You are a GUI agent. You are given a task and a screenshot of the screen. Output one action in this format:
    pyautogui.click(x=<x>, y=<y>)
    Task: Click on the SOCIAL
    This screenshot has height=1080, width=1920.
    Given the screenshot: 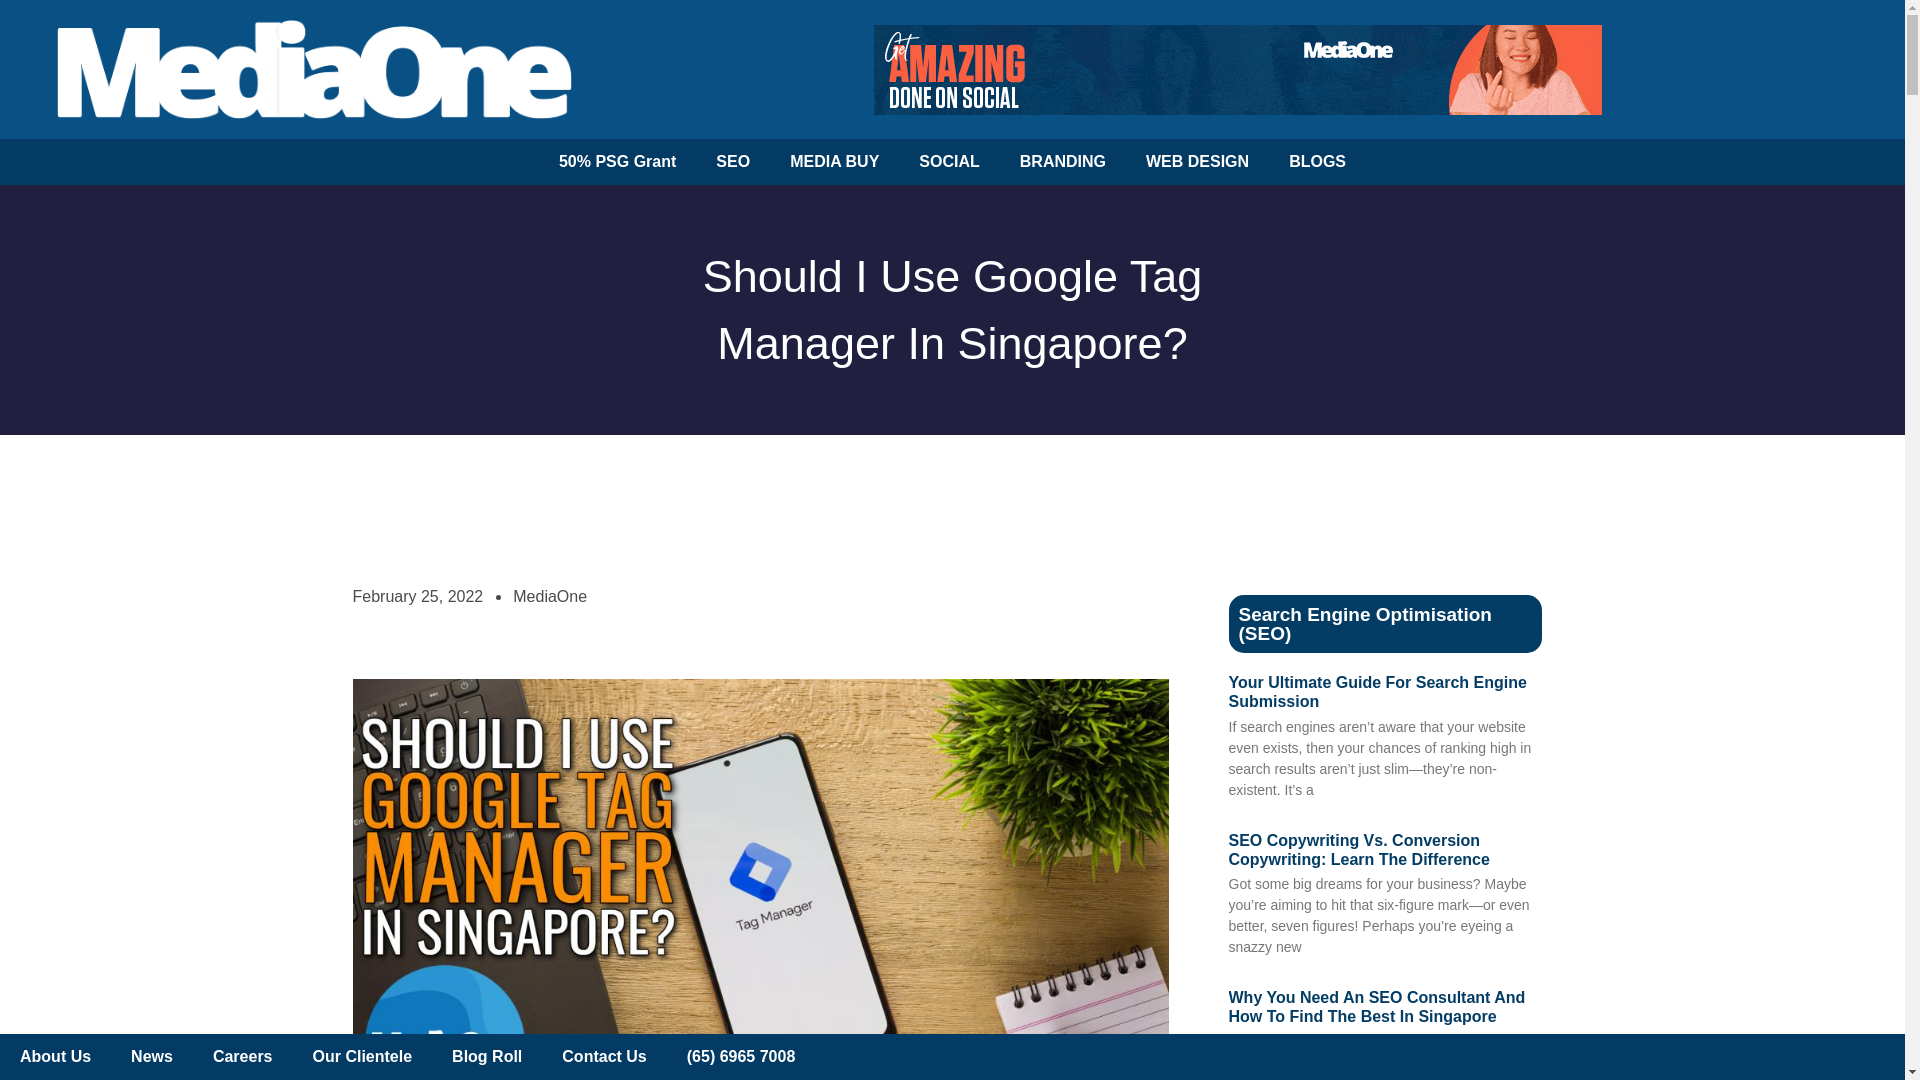 What is the action you would take?
    pyautogui.click(x=948, y=162)
    